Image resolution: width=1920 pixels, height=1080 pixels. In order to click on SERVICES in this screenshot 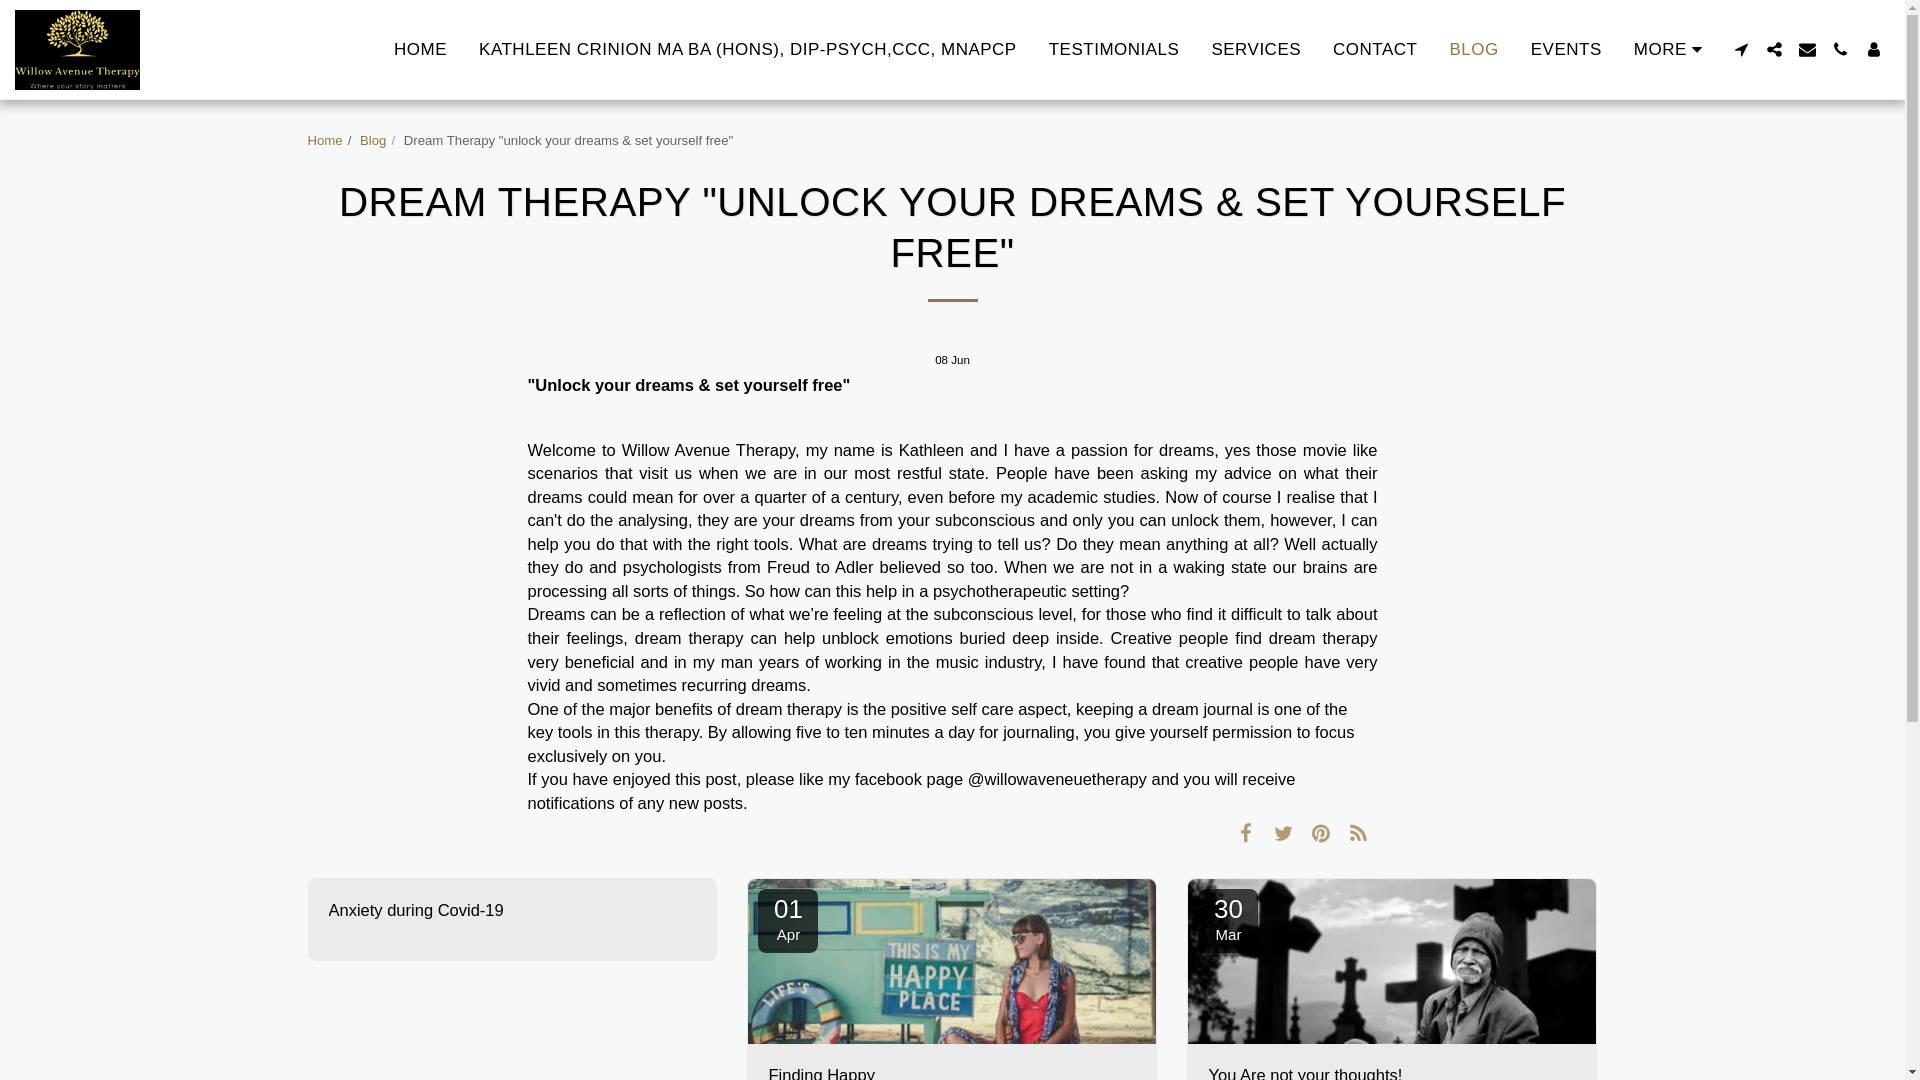, I will do `click(1256, 48)`.